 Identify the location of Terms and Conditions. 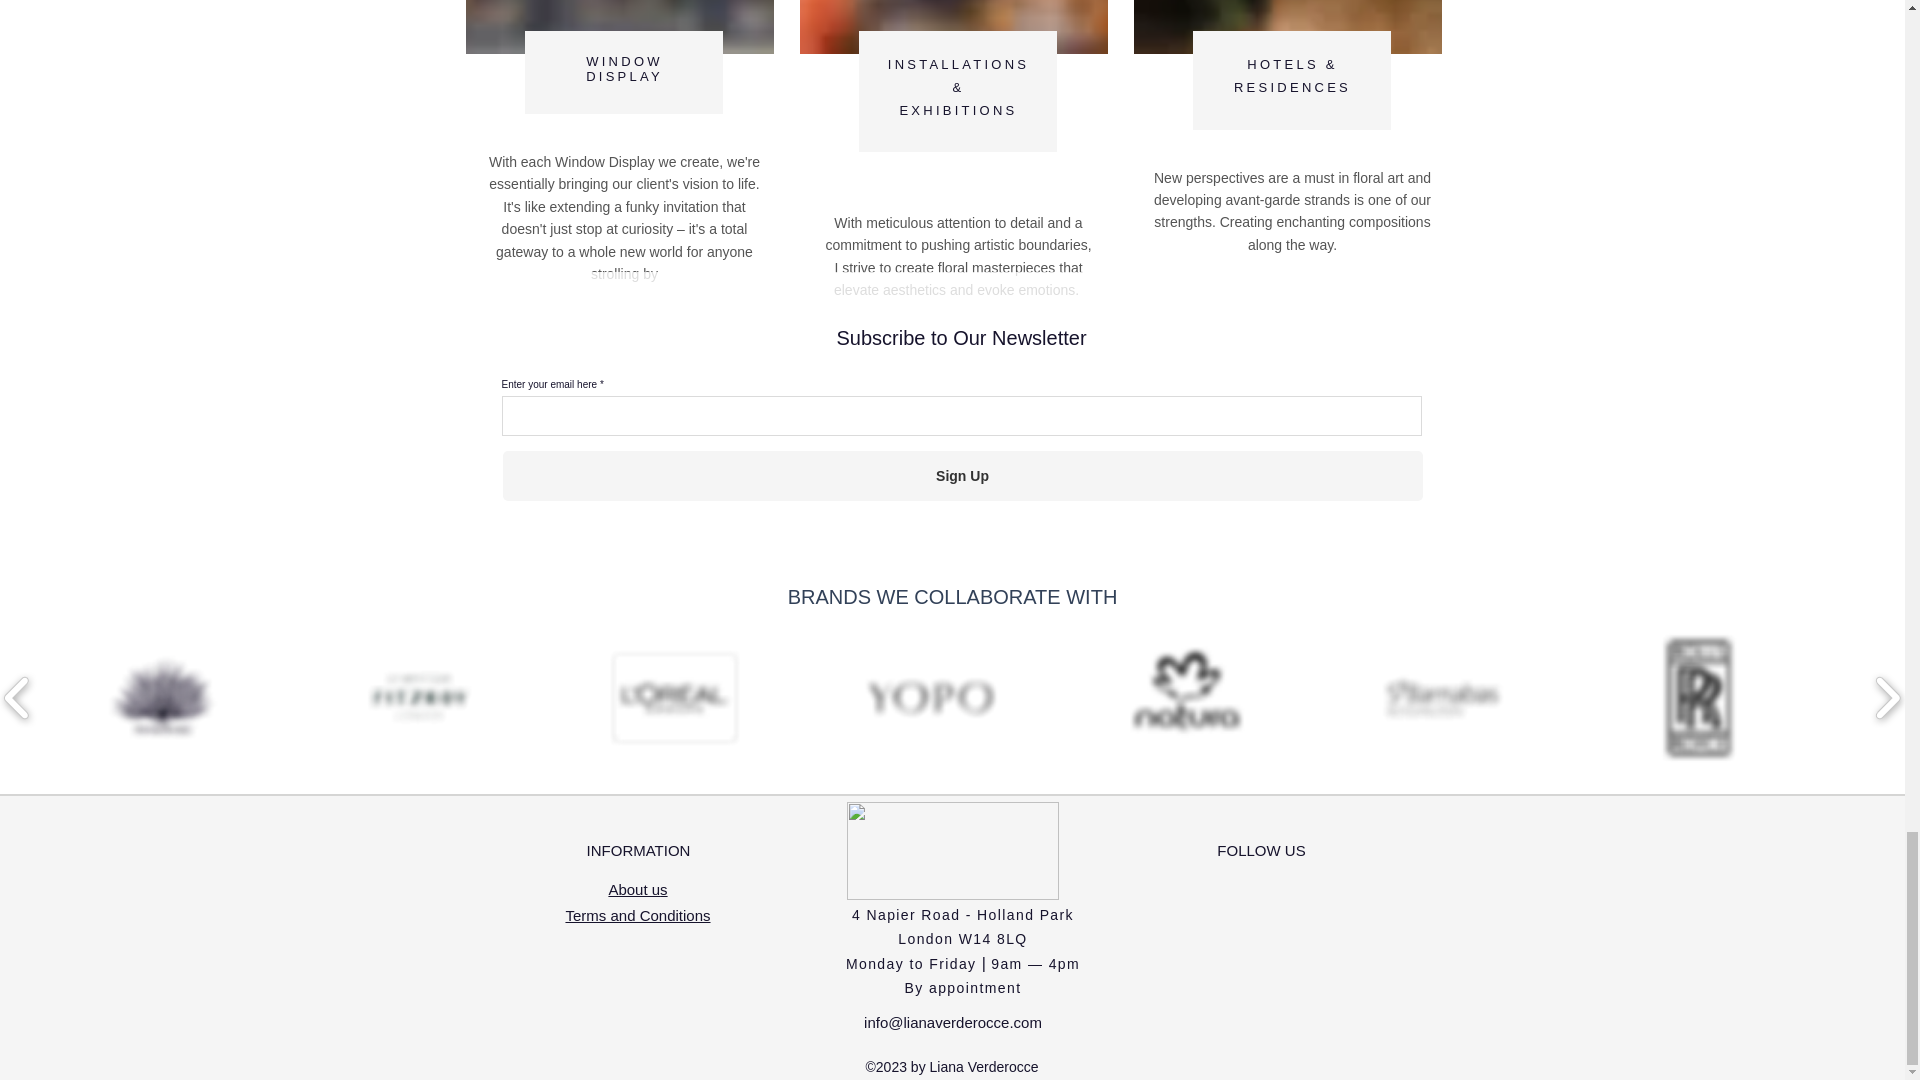
(624, 69).